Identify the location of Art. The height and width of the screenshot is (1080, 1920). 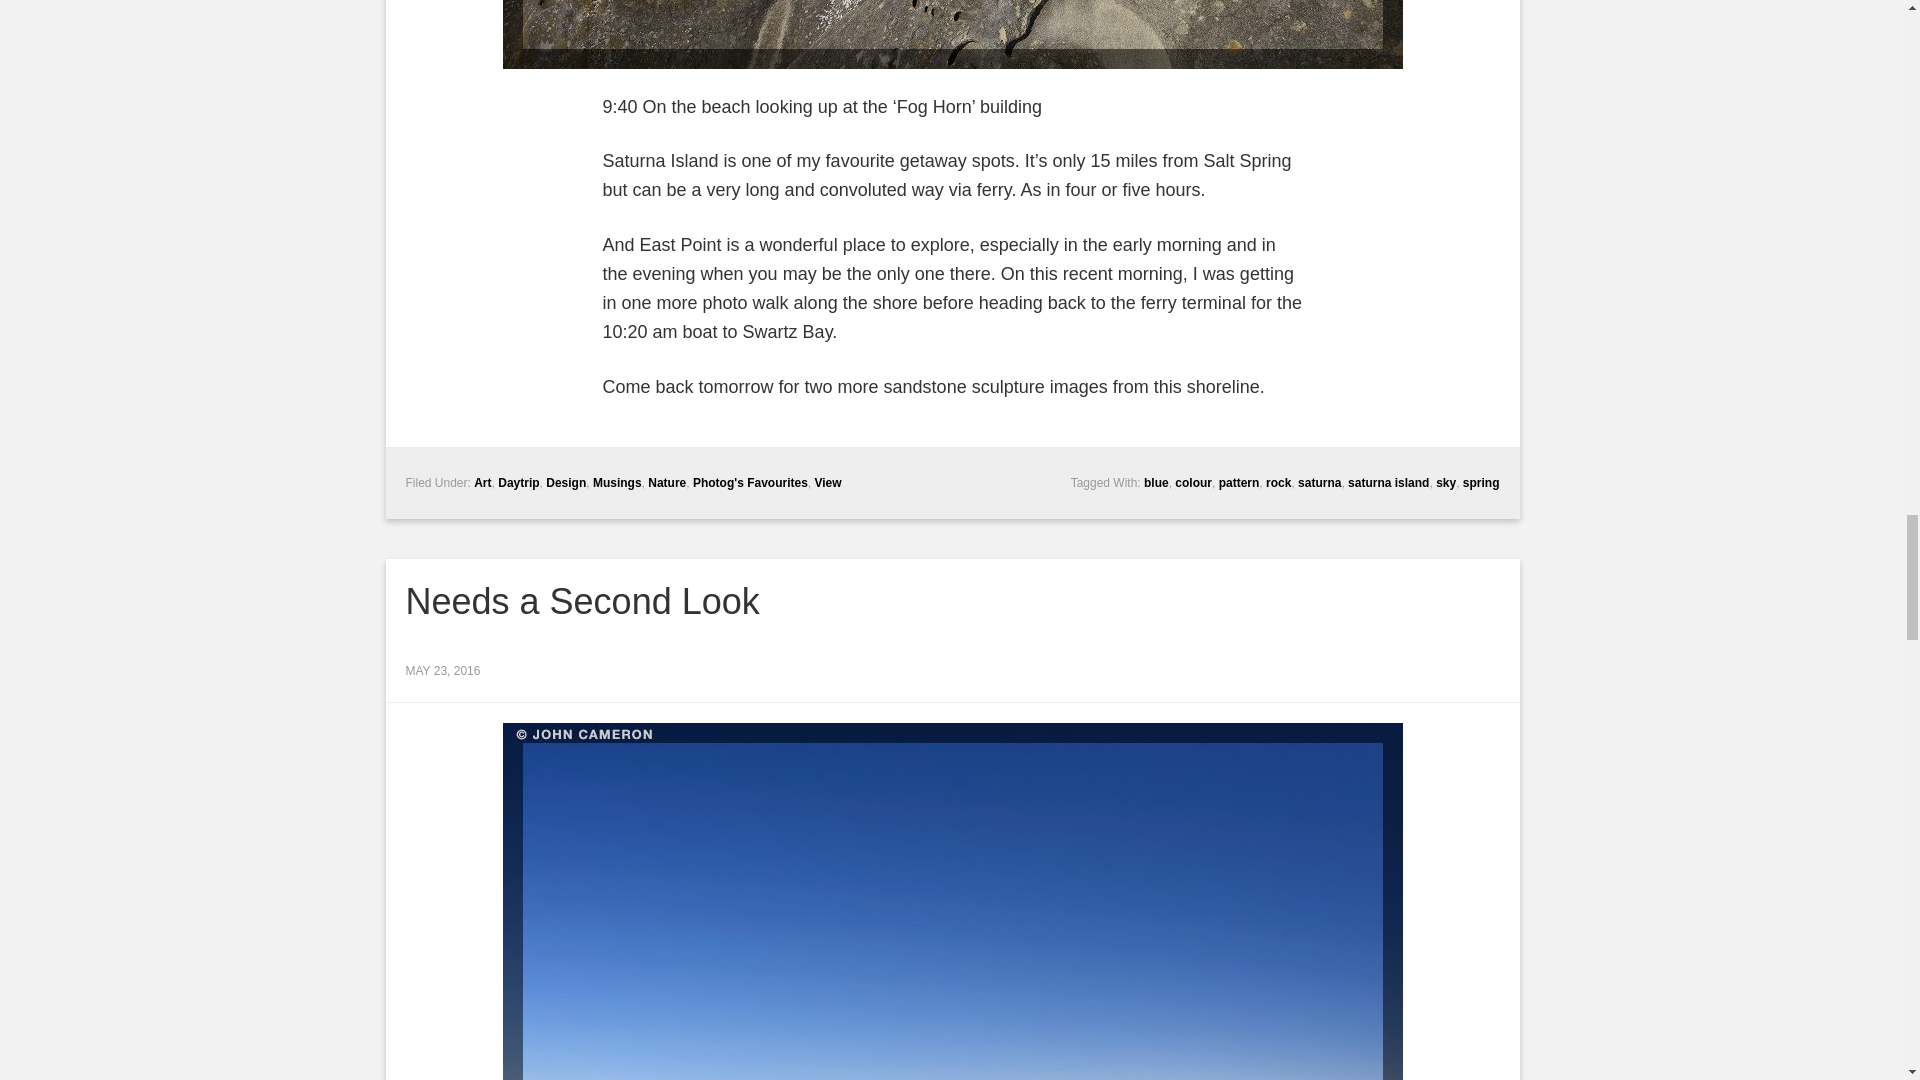
(482, 483).